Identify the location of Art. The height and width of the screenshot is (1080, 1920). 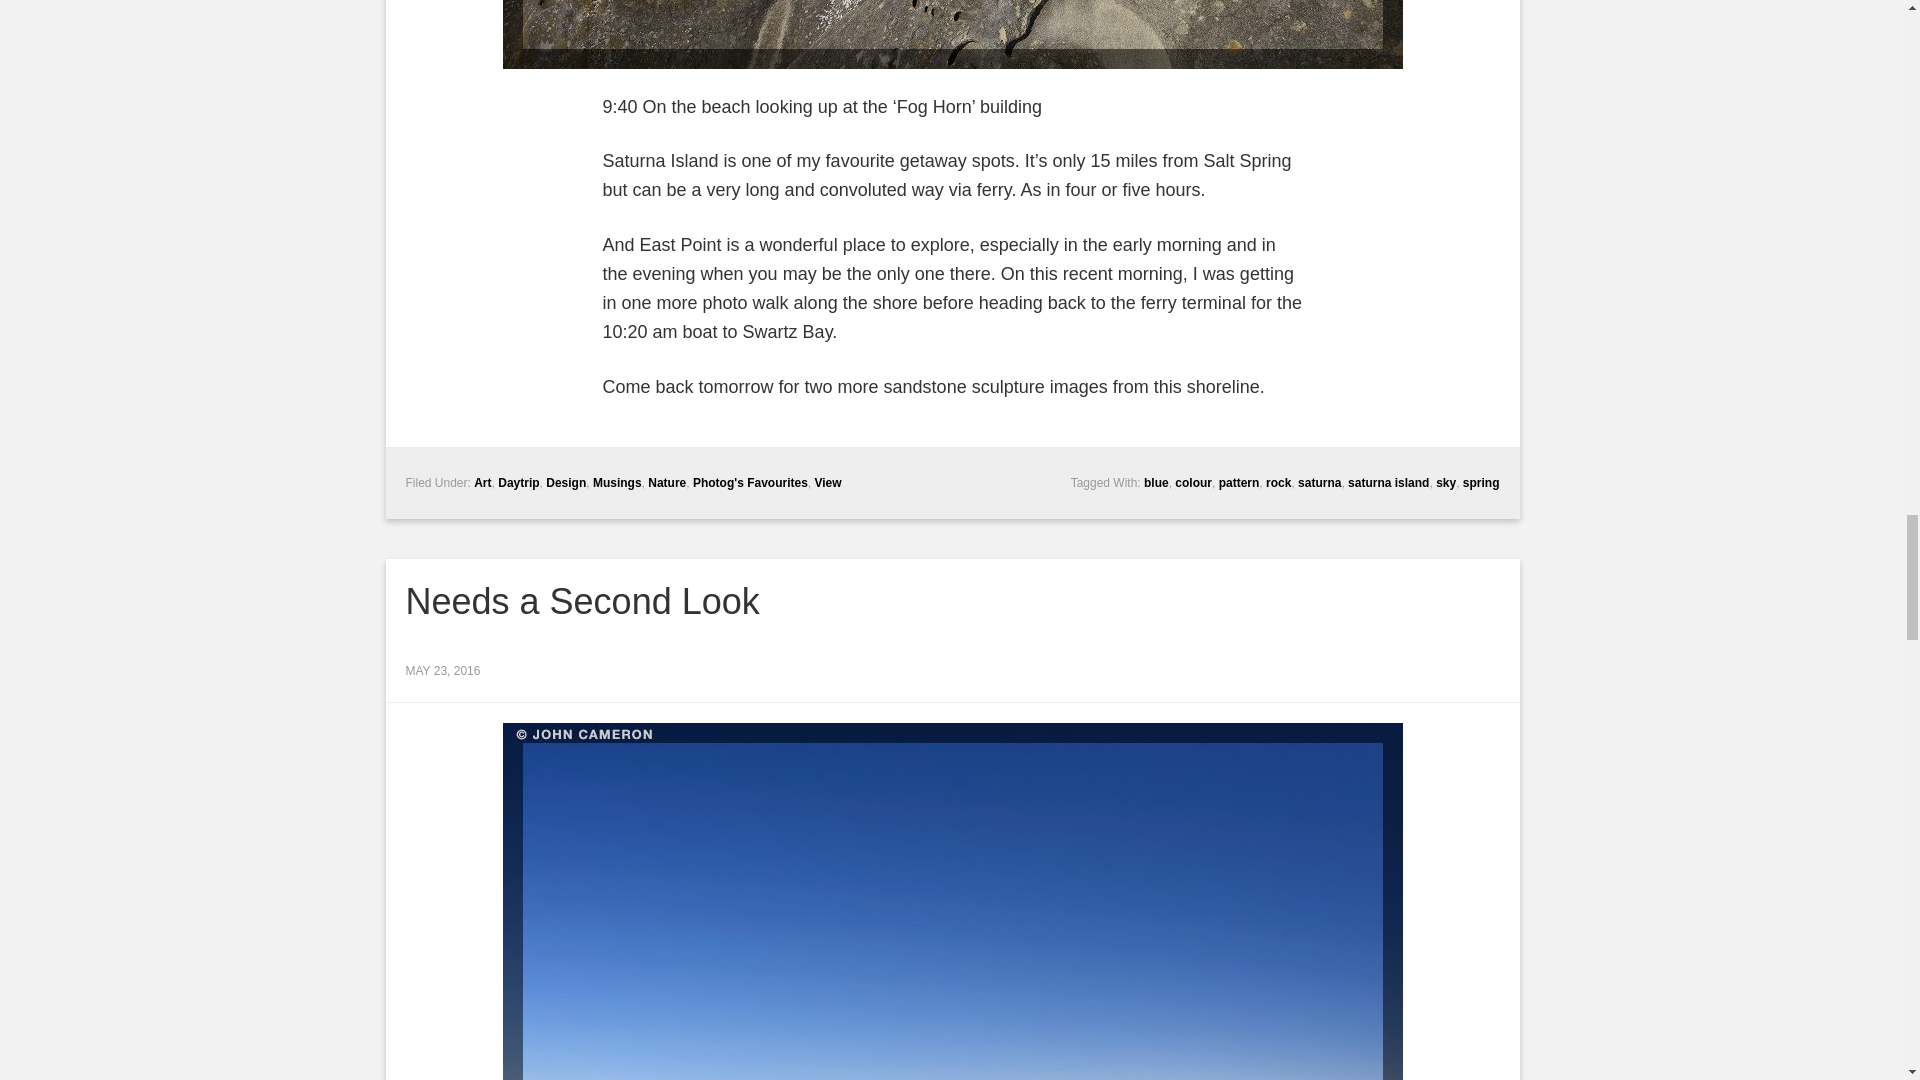
(482, 483).